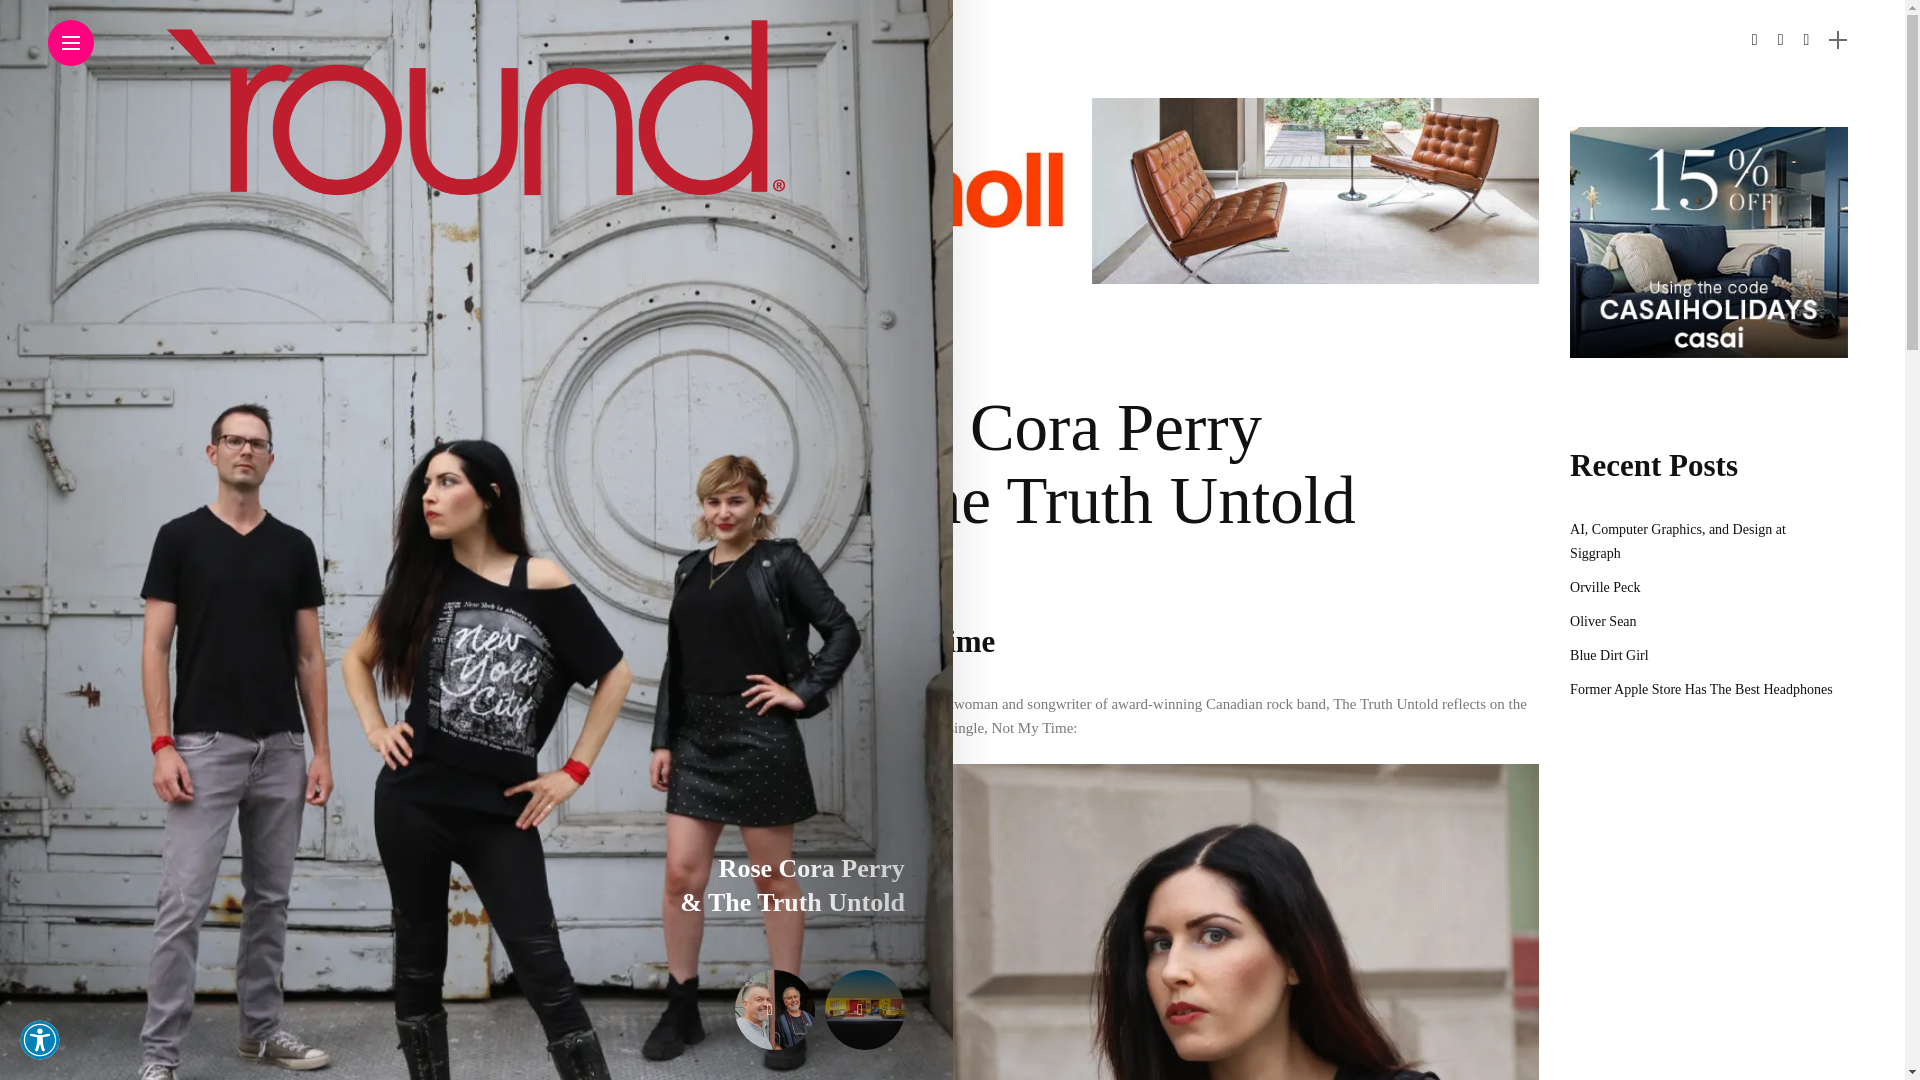 The height and width of the screenshot is (1080, 1920). Describe the element at coordinates (1610, 656) in the screenshot. I see `Blue Dirt Girl` at that location.